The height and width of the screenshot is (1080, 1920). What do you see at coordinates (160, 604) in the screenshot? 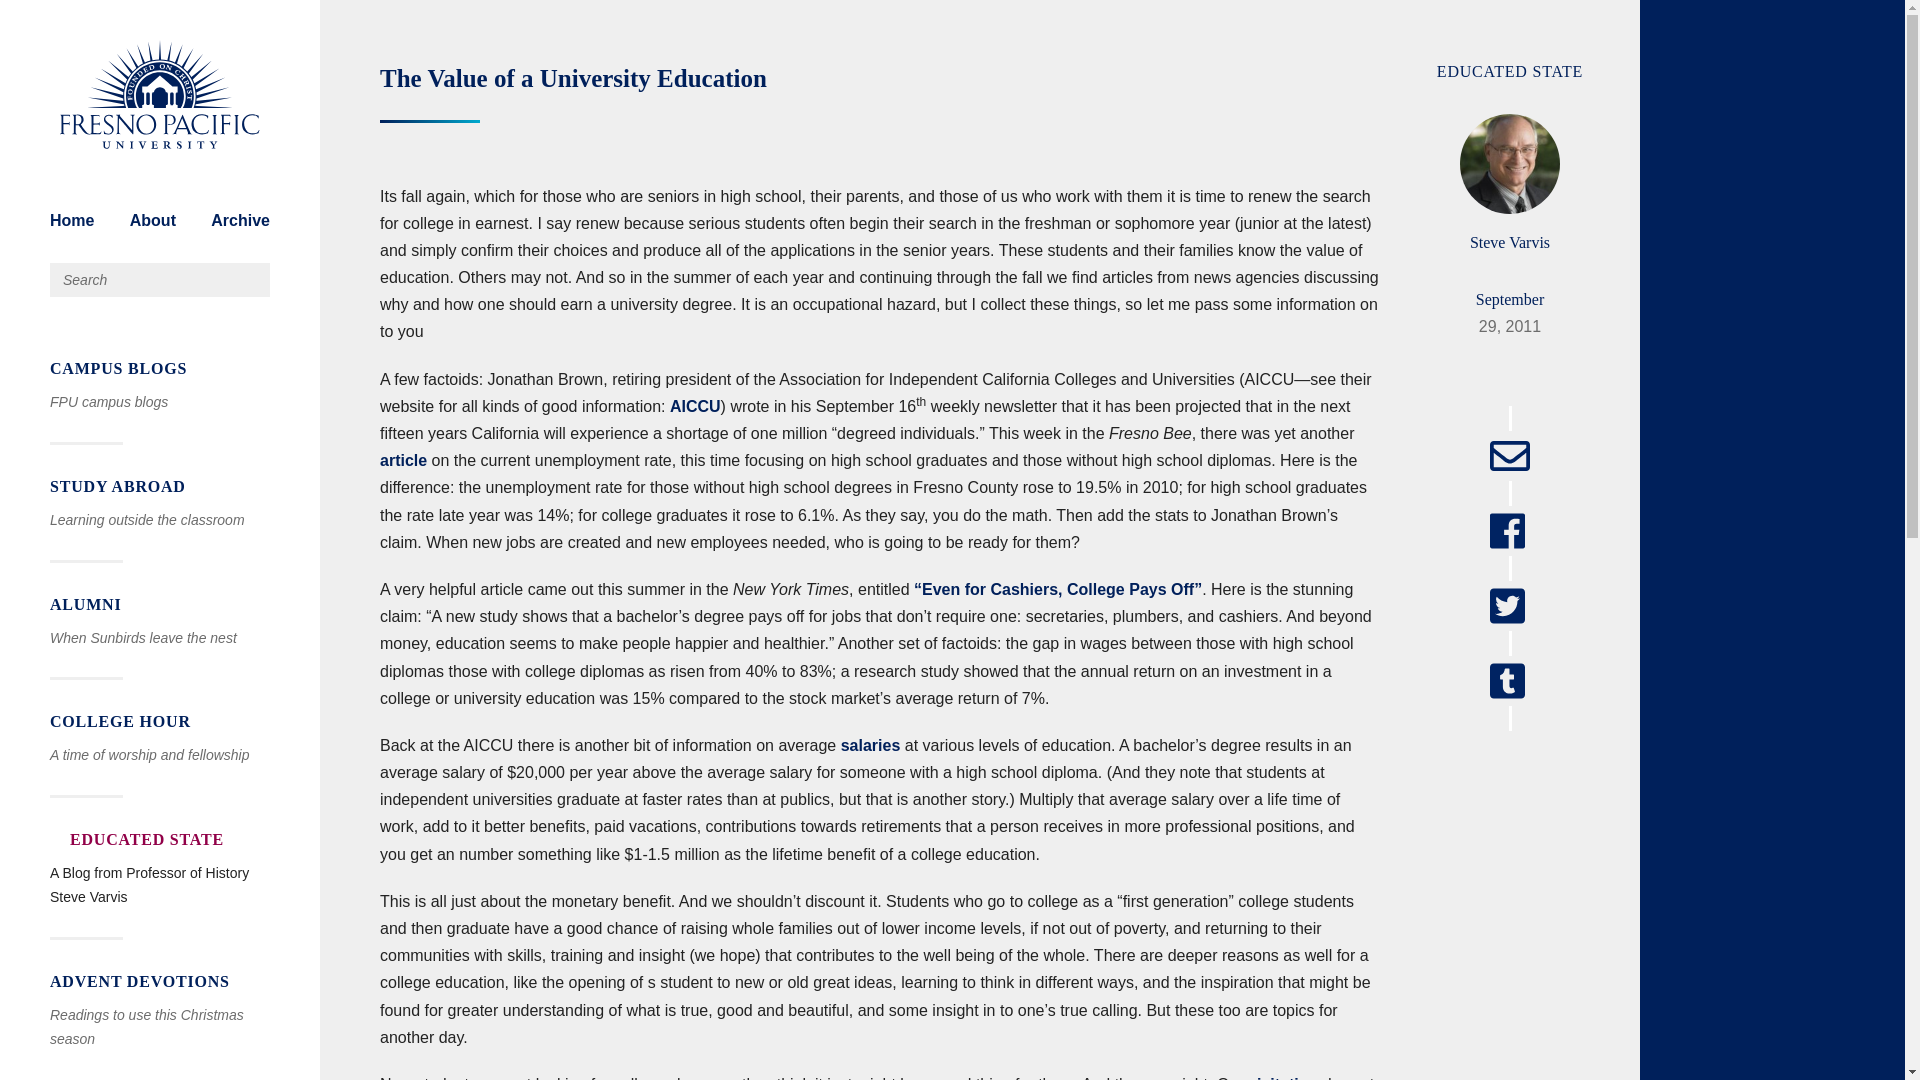
I see `ALUMNI` at bounding box center [160, 604].